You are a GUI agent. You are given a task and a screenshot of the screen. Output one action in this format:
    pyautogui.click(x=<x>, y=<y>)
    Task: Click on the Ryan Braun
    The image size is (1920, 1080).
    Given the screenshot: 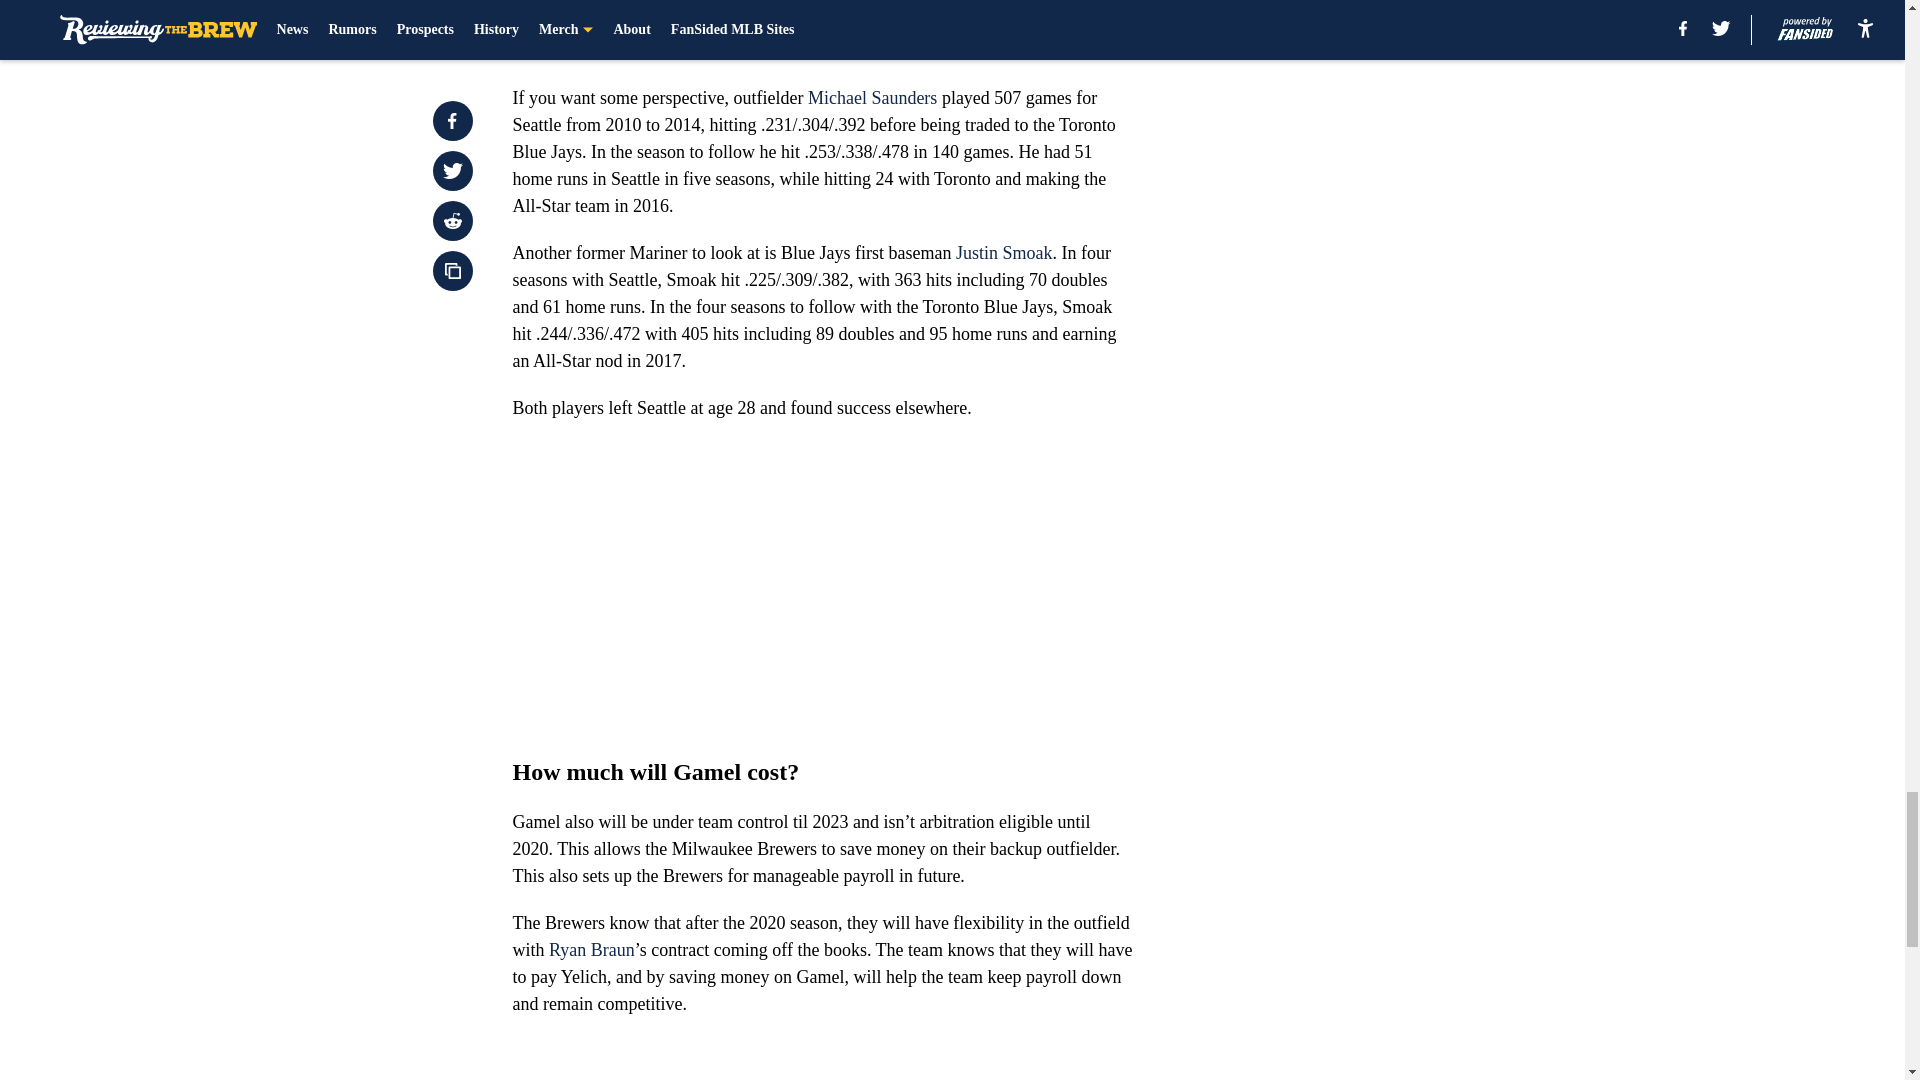 What is the action you would take?
    pyautogui.click(x=592, y=950)
    